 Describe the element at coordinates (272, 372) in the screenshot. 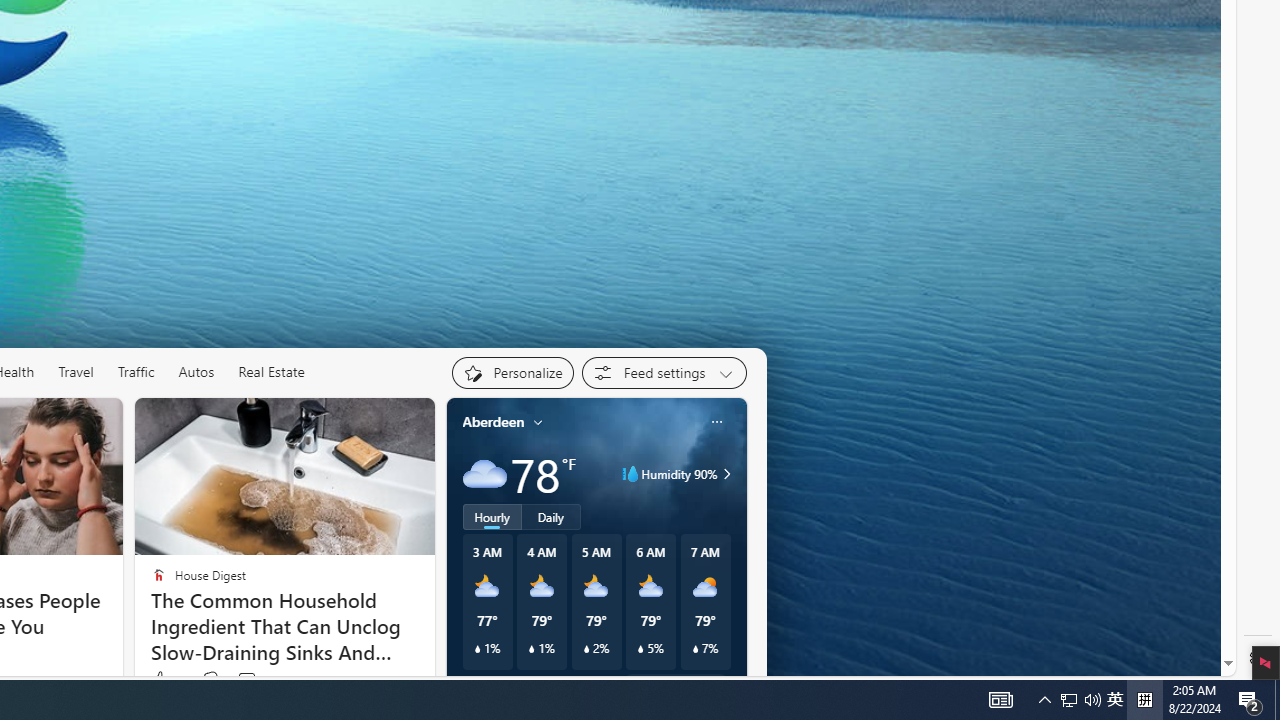

I see `Real Estate` at that location.